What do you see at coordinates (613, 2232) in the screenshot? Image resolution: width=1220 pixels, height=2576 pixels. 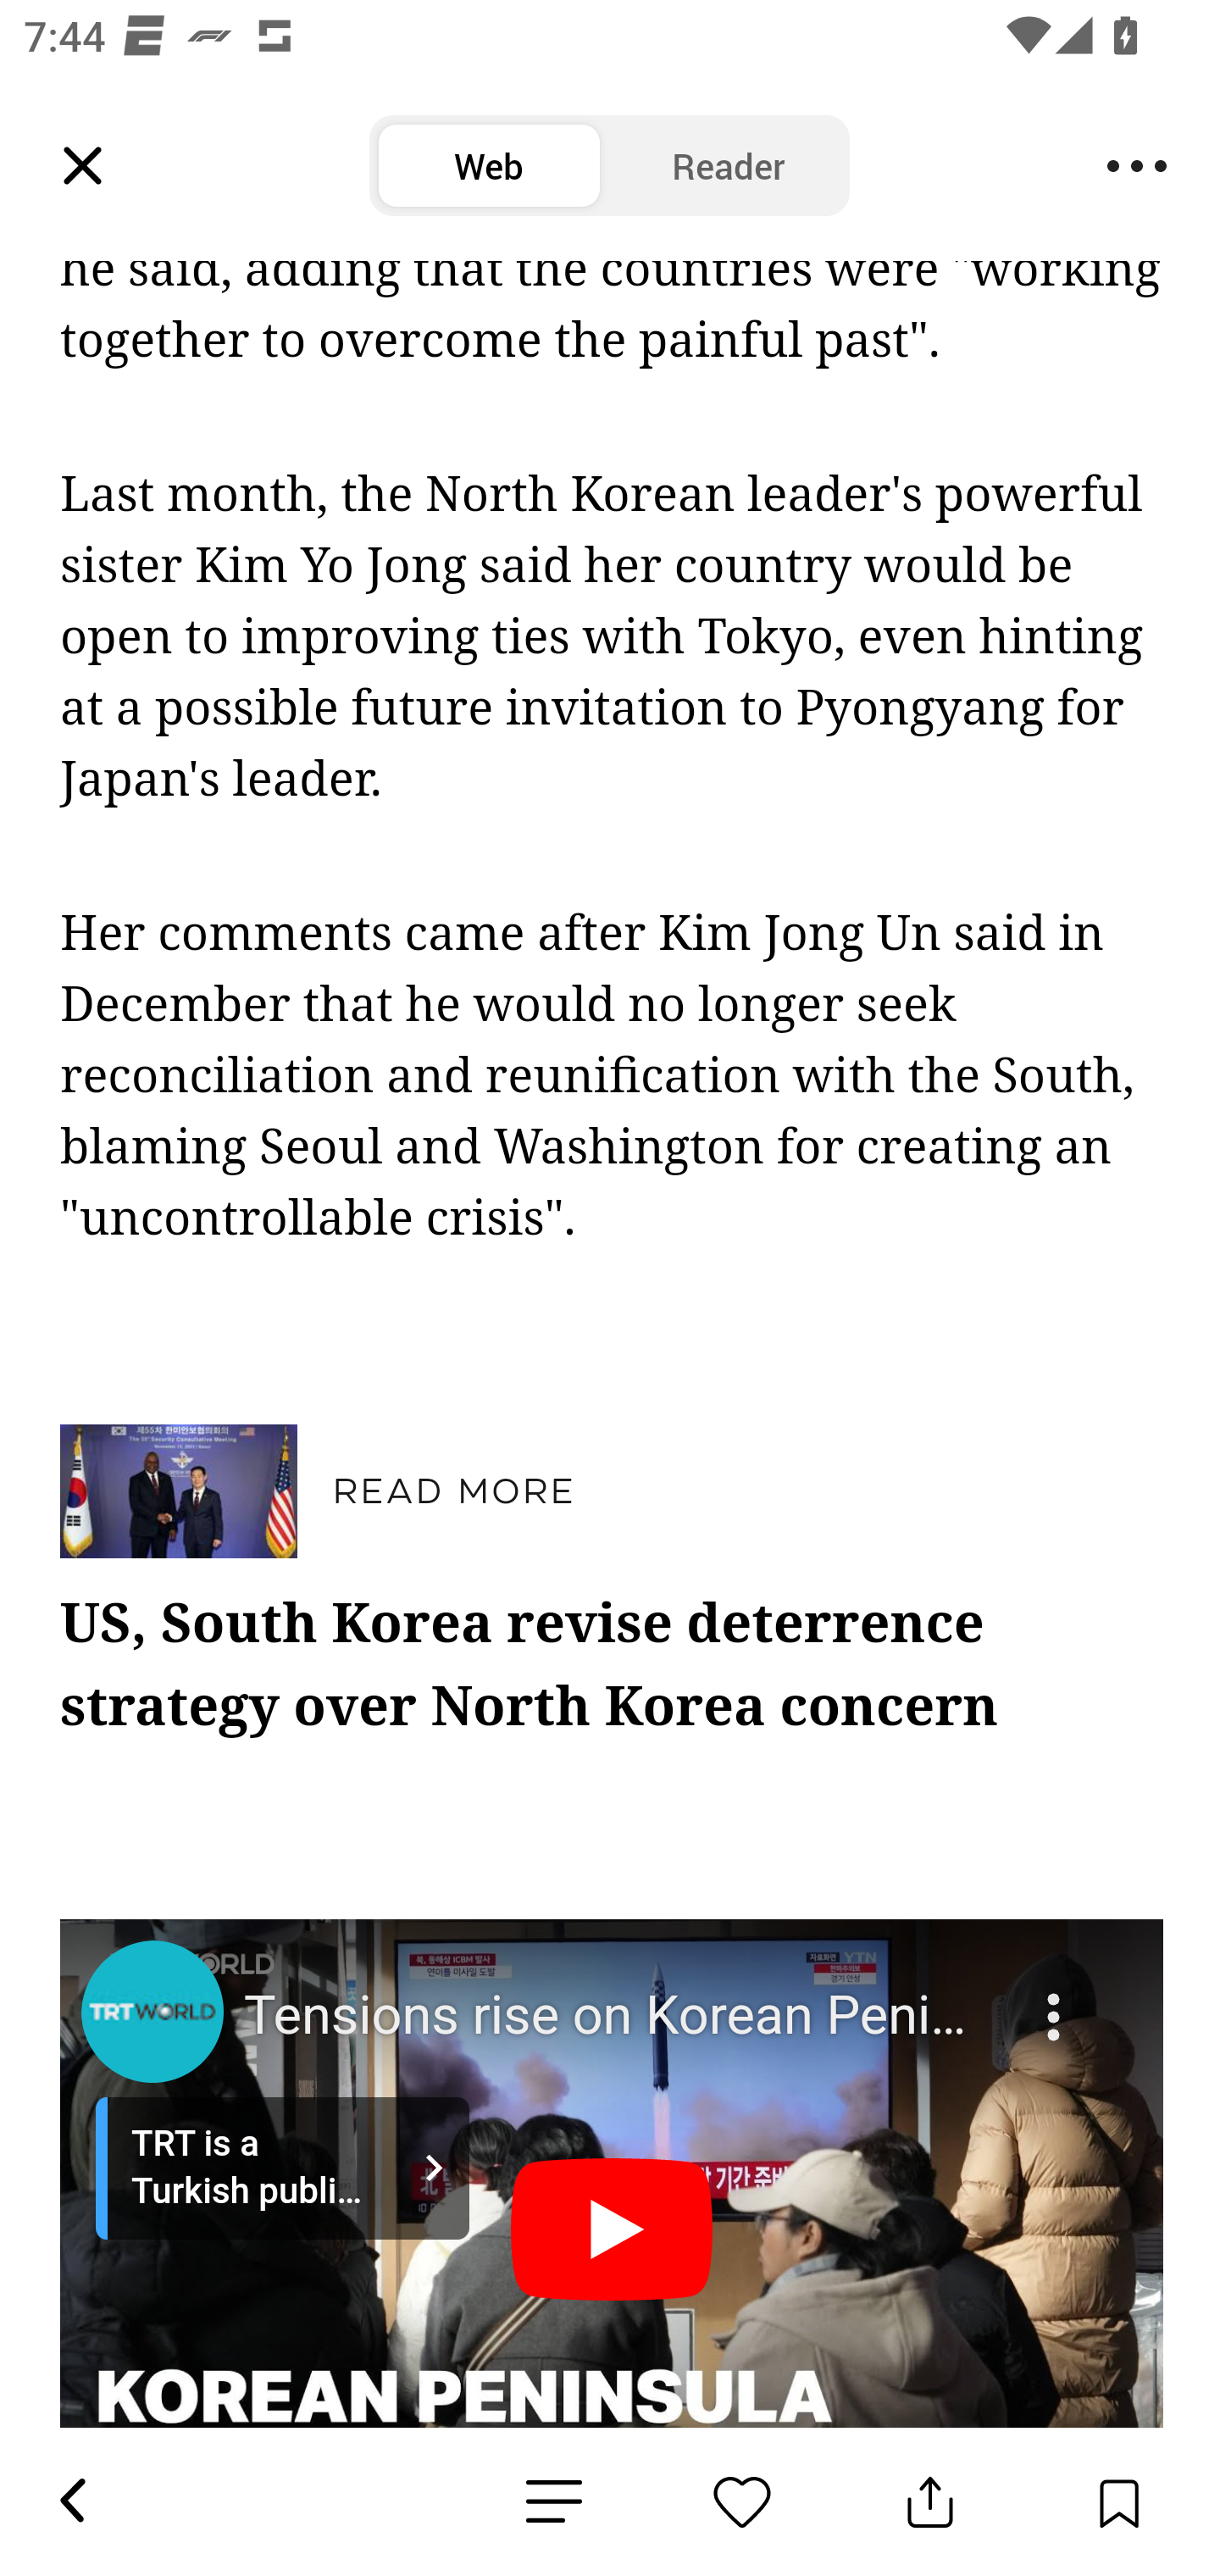 I see `Play` at bounding box center [613, 2232].